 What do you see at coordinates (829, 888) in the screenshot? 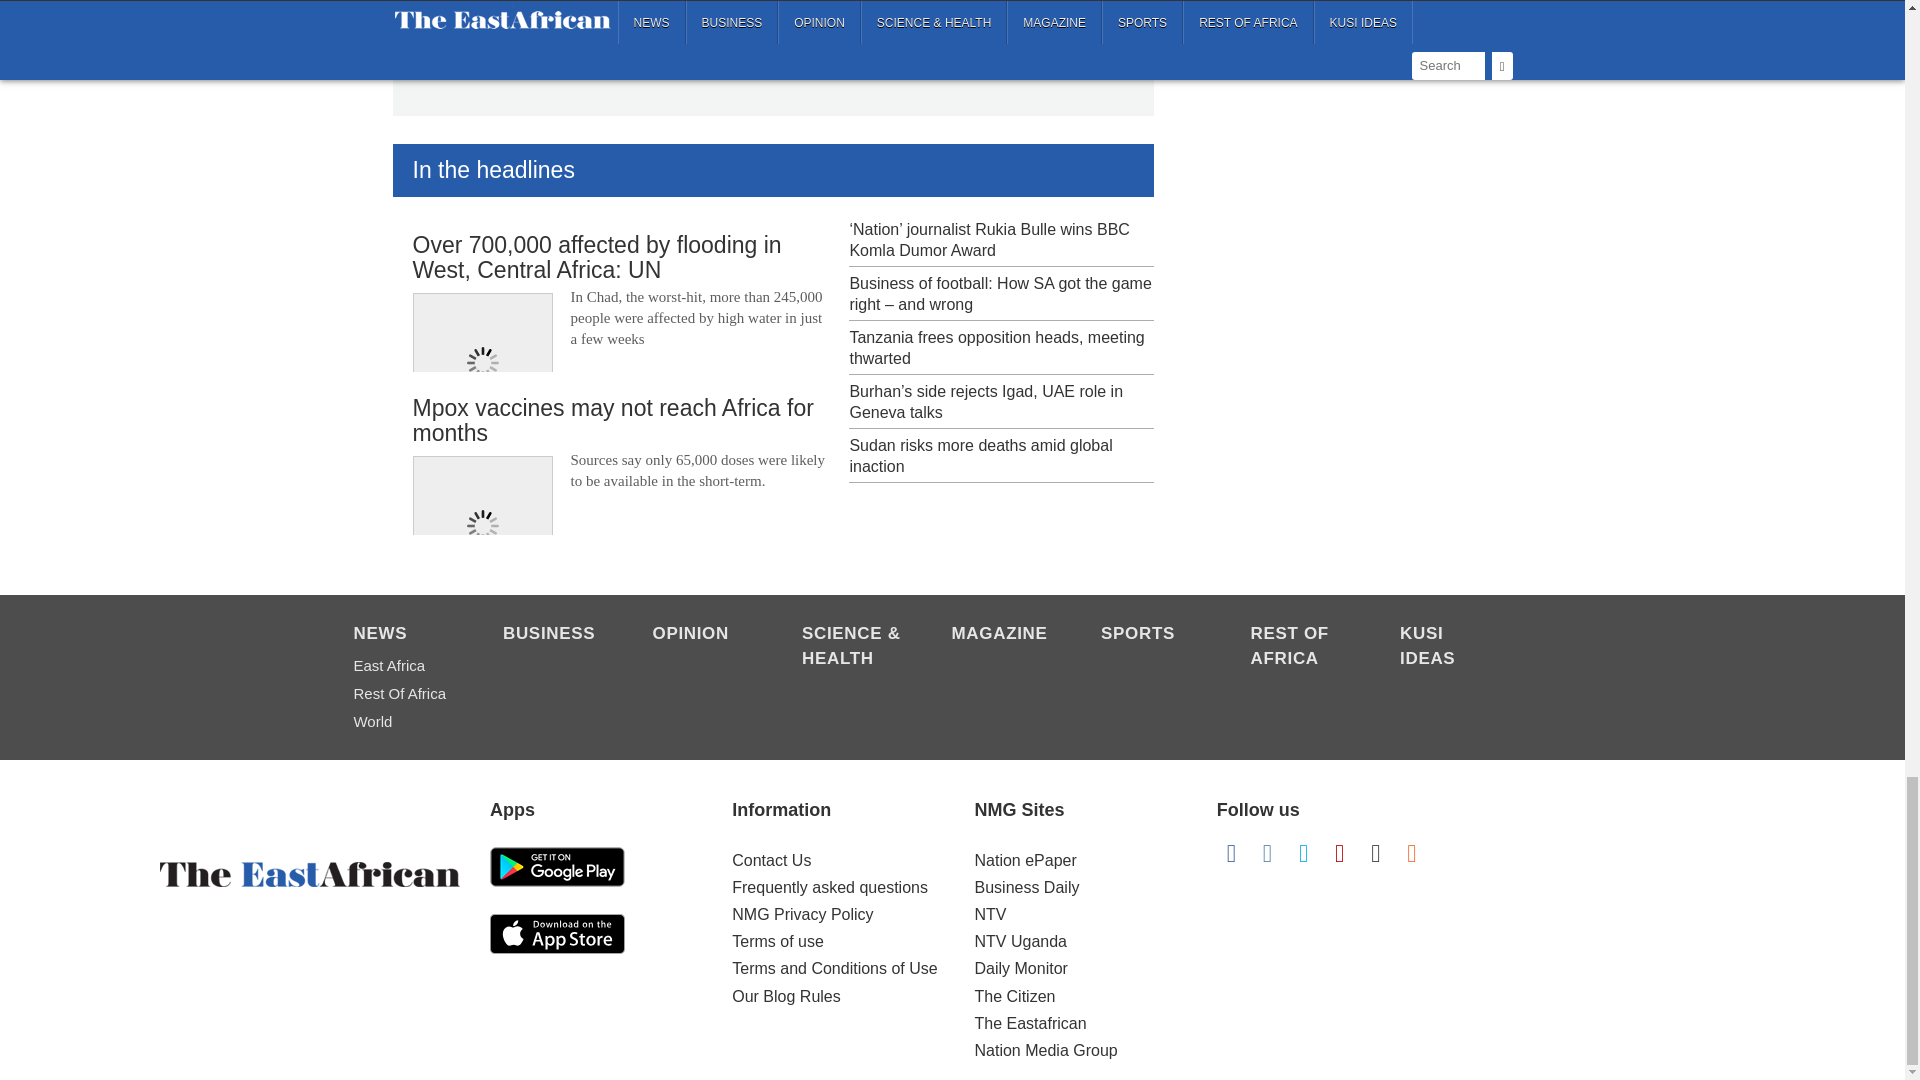
I see `Frequently asked questions` at bounding box center [829, 888].